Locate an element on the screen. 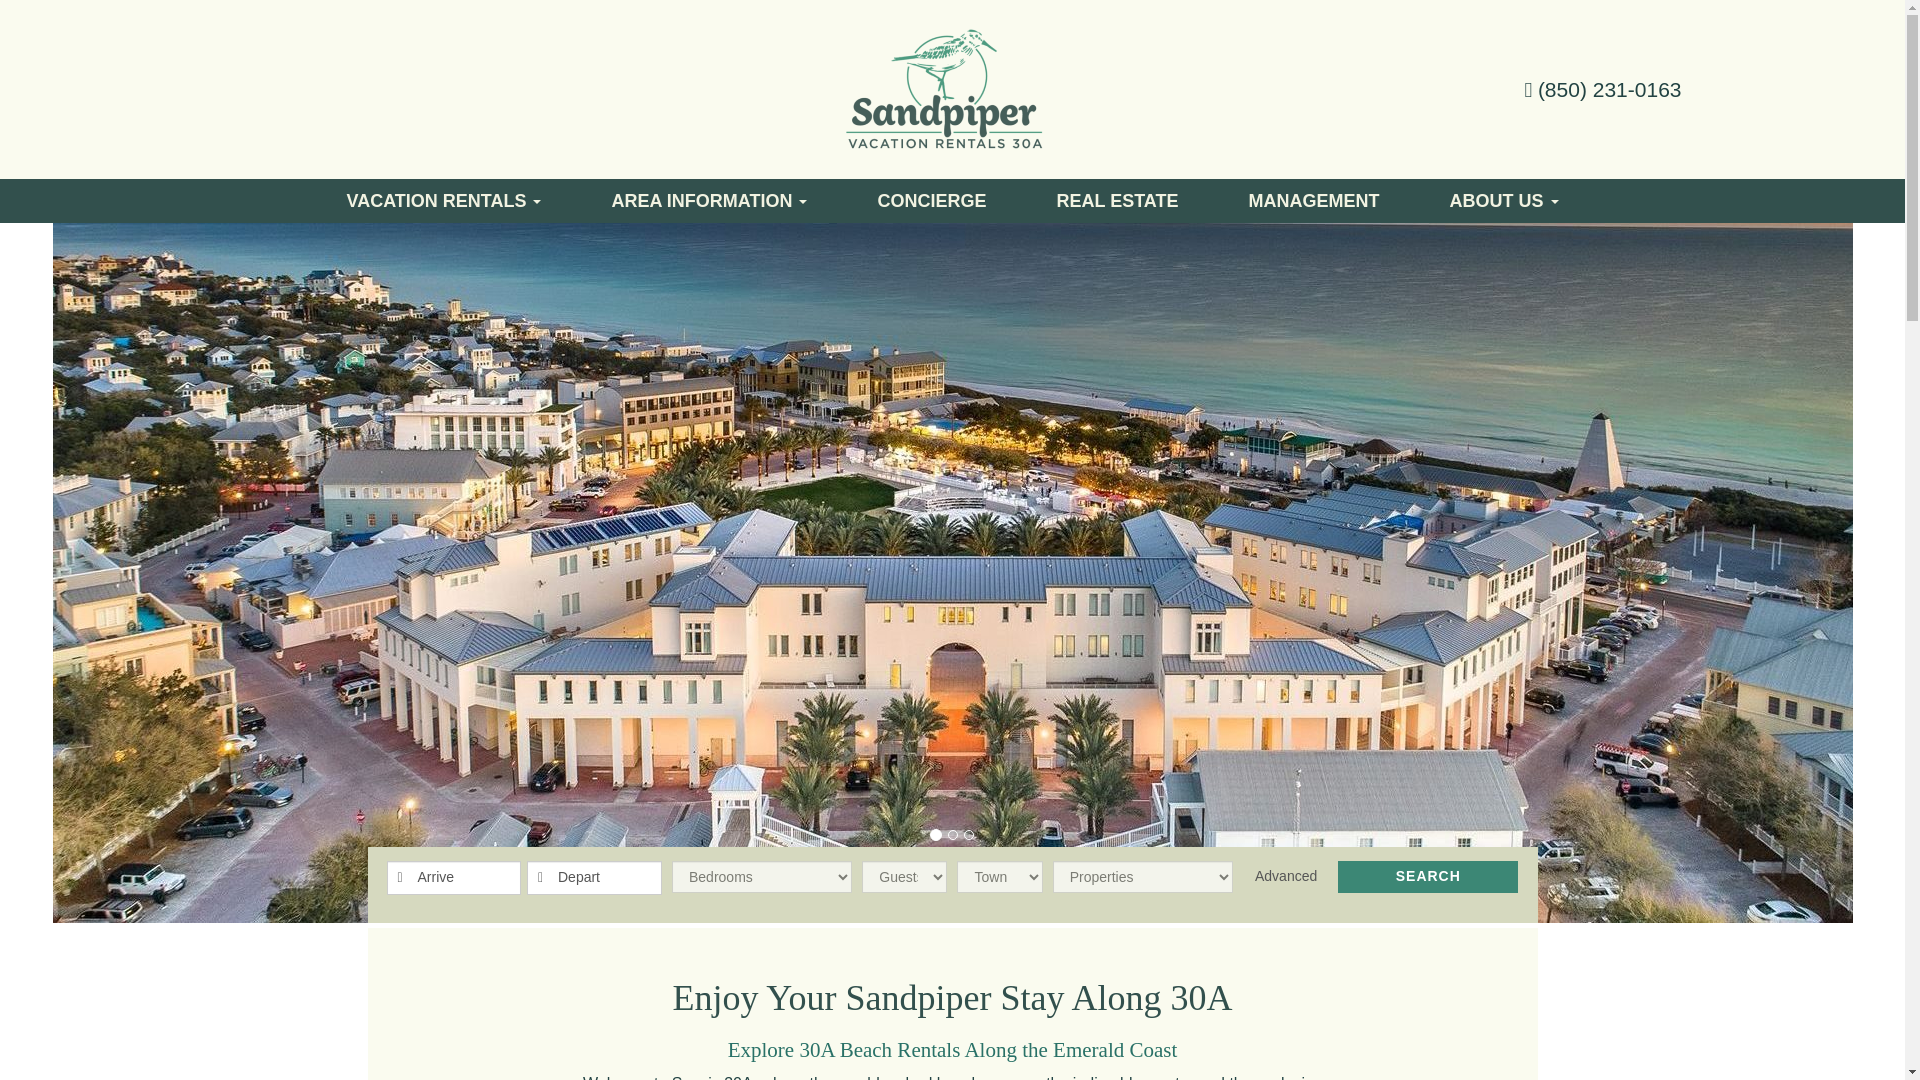 This screenshot has width=1920, height=1080. Search is located at coordinates (1428, 876).